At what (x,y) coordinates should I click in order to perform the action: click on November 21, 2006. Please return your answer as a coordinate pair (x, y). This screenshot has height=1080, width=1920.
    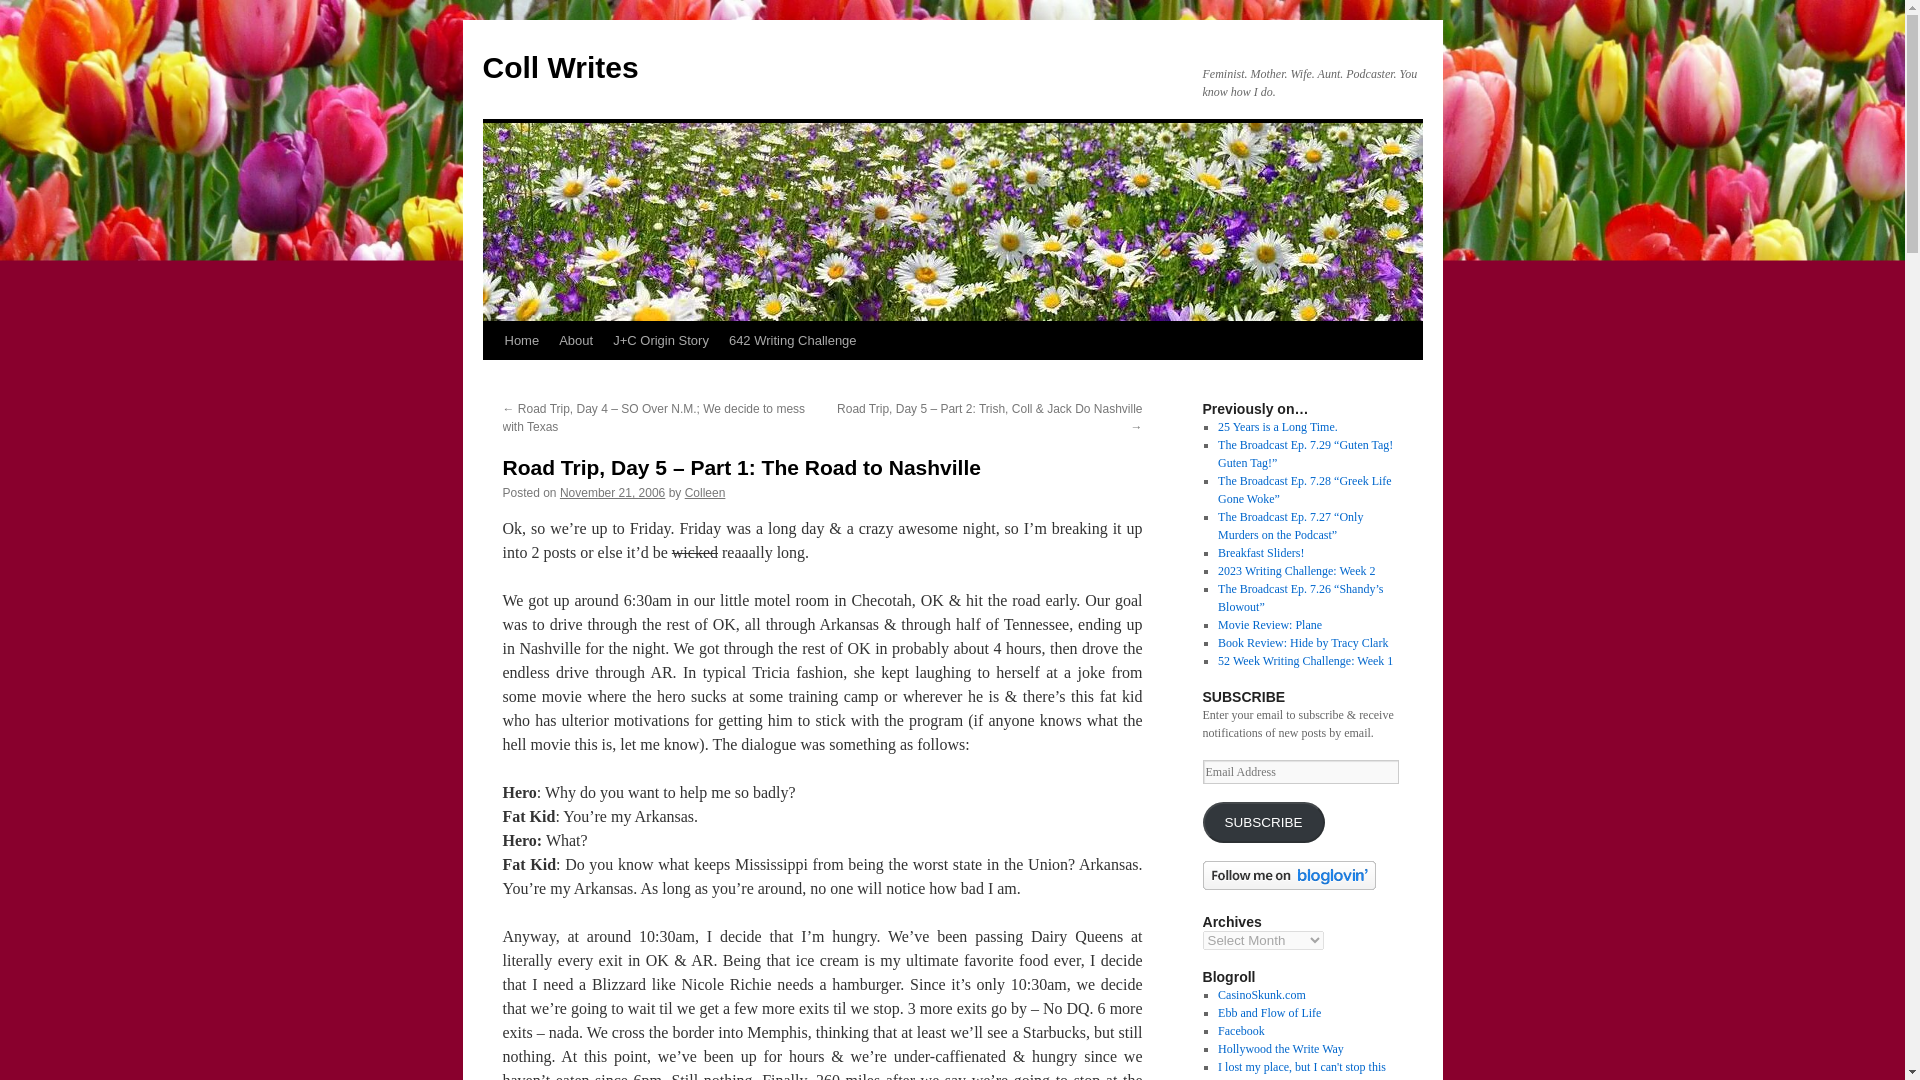
    Looking at the image, I should click on (612, 493).